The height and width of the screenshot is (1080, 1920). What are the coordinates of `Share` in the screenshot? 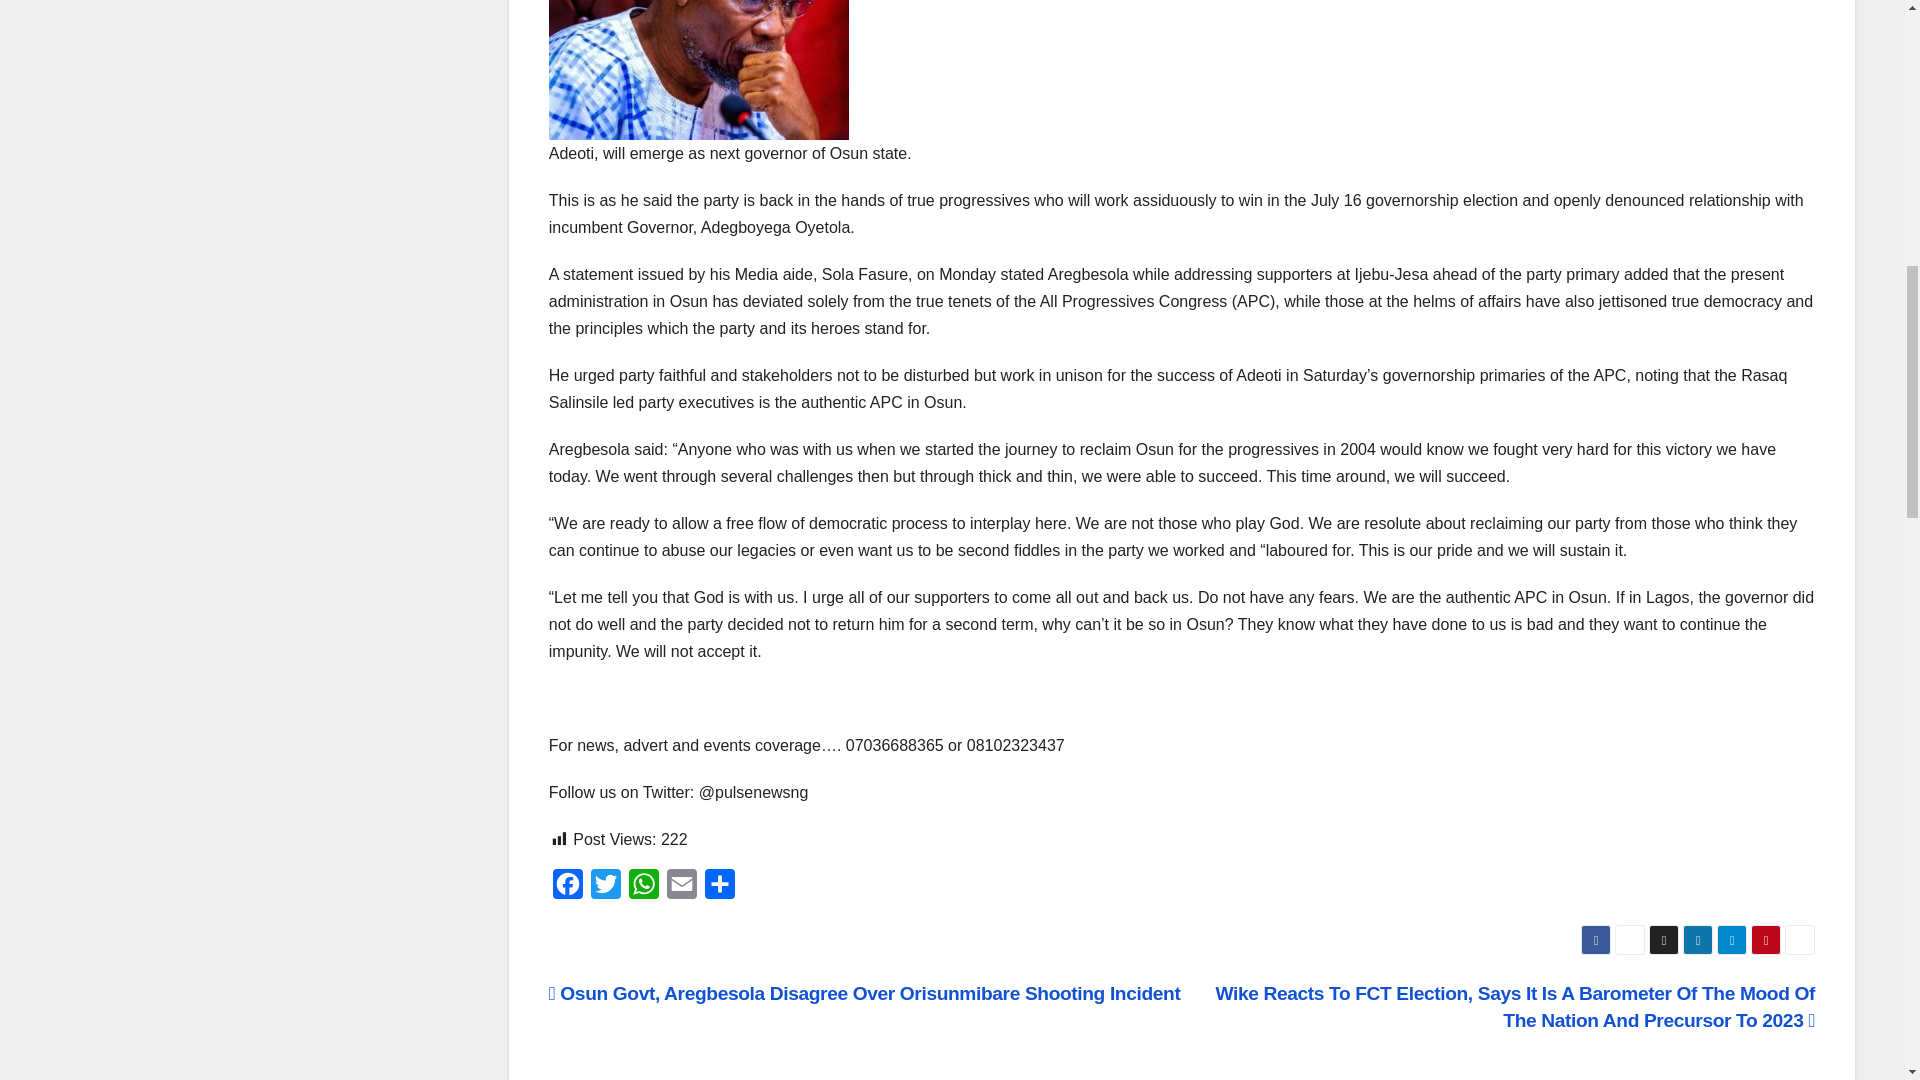 It's located at (720, 889).